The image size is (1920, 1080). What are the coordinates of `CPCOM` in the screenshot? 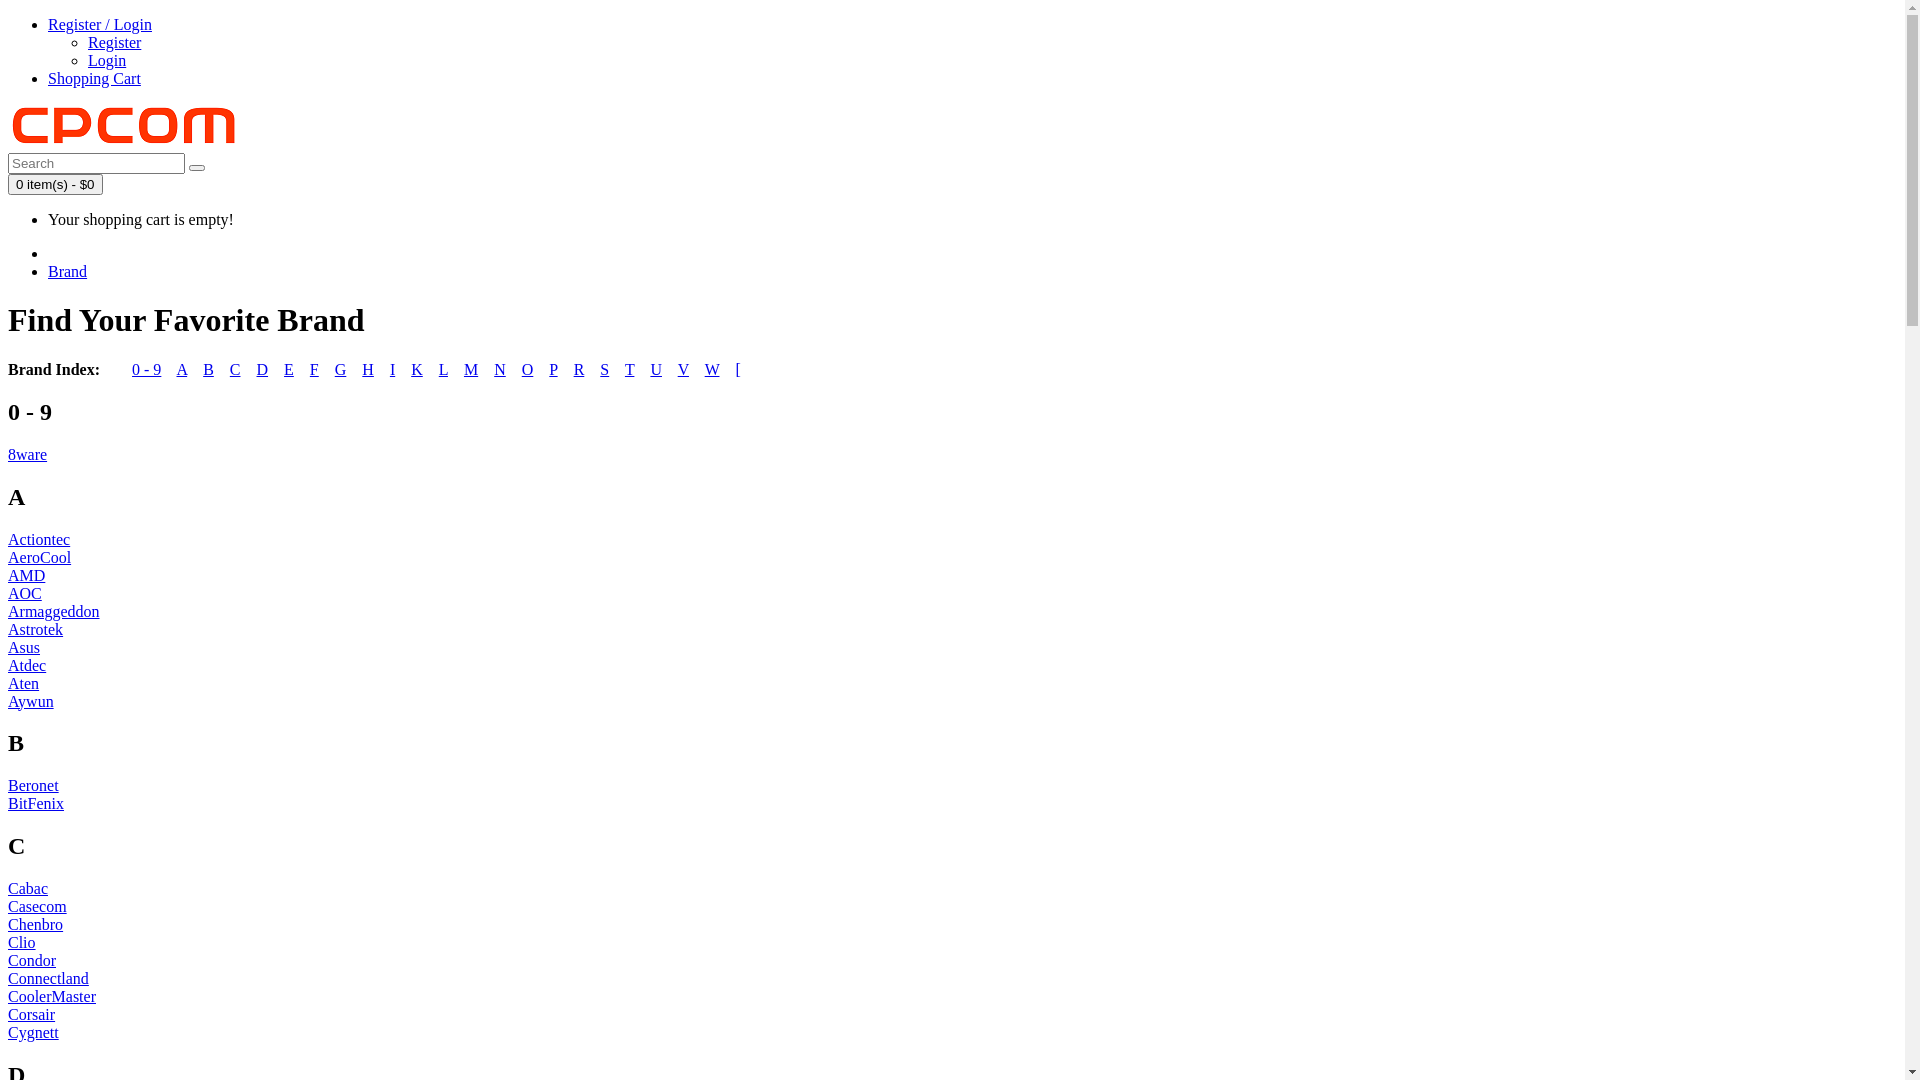 It's located at (125, 126).